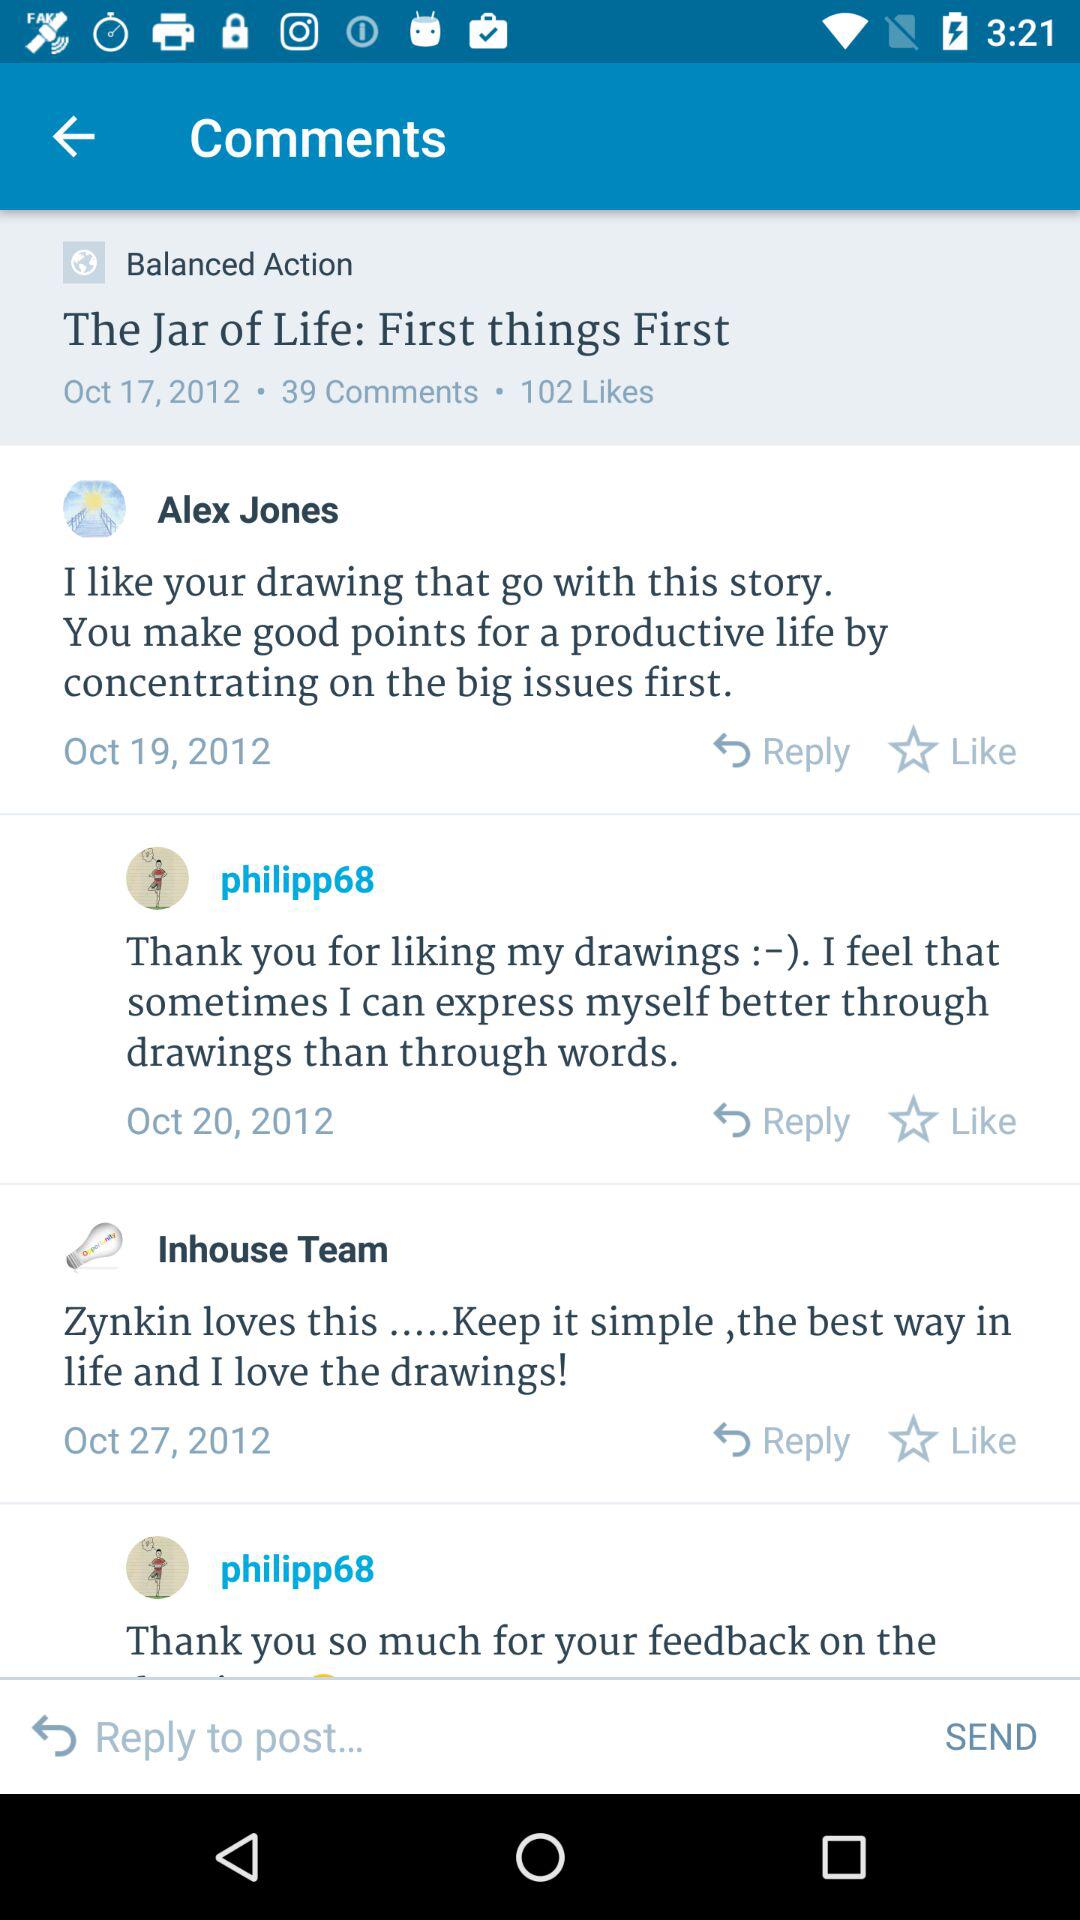 This screenshot has height=1920, width=1080. Describe the element at coordinates (272, 1248) in the screenshot. I see `turn off the icon above zynkin loves this item` at that location.